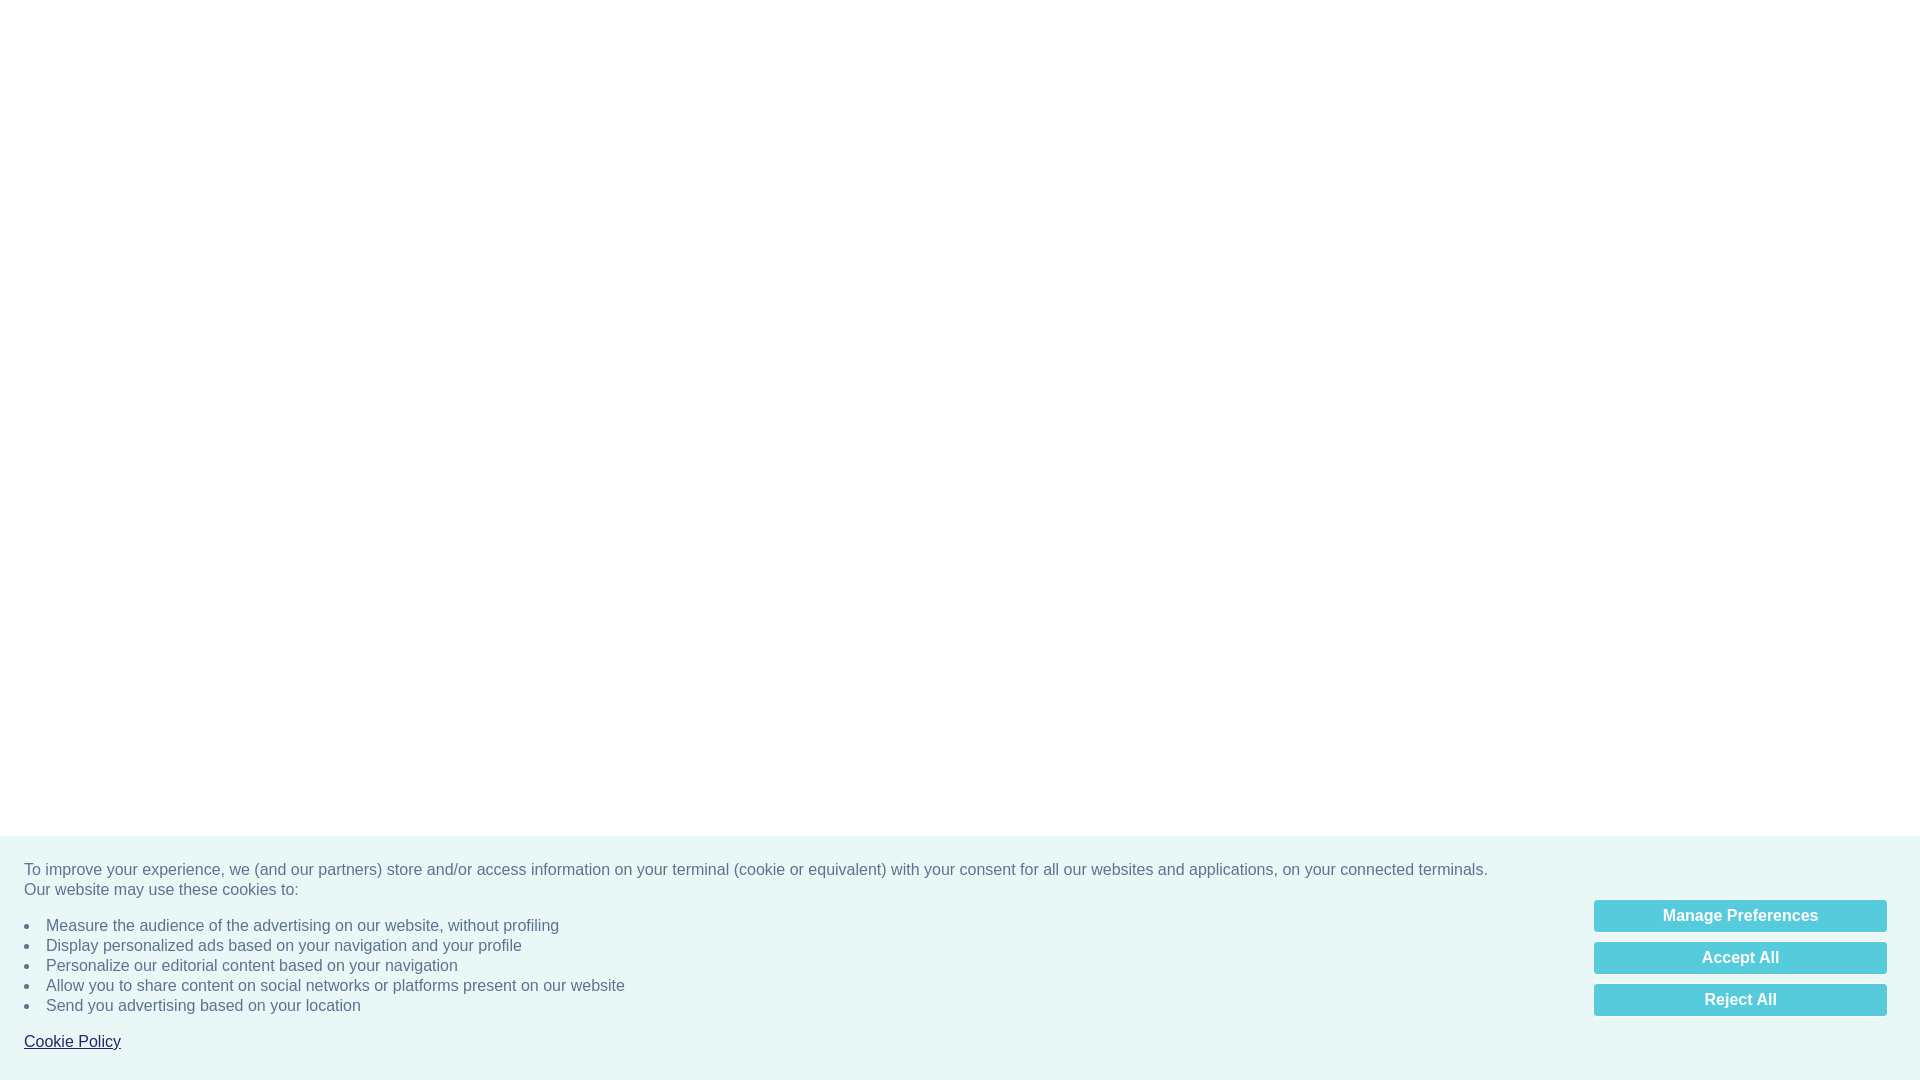 The height and width of the screenshot is (1080, 1920). What do you see at coordinates (72, 102) in the screenshot?
I see `Cookie Policy` at bounding box center [72, 102].